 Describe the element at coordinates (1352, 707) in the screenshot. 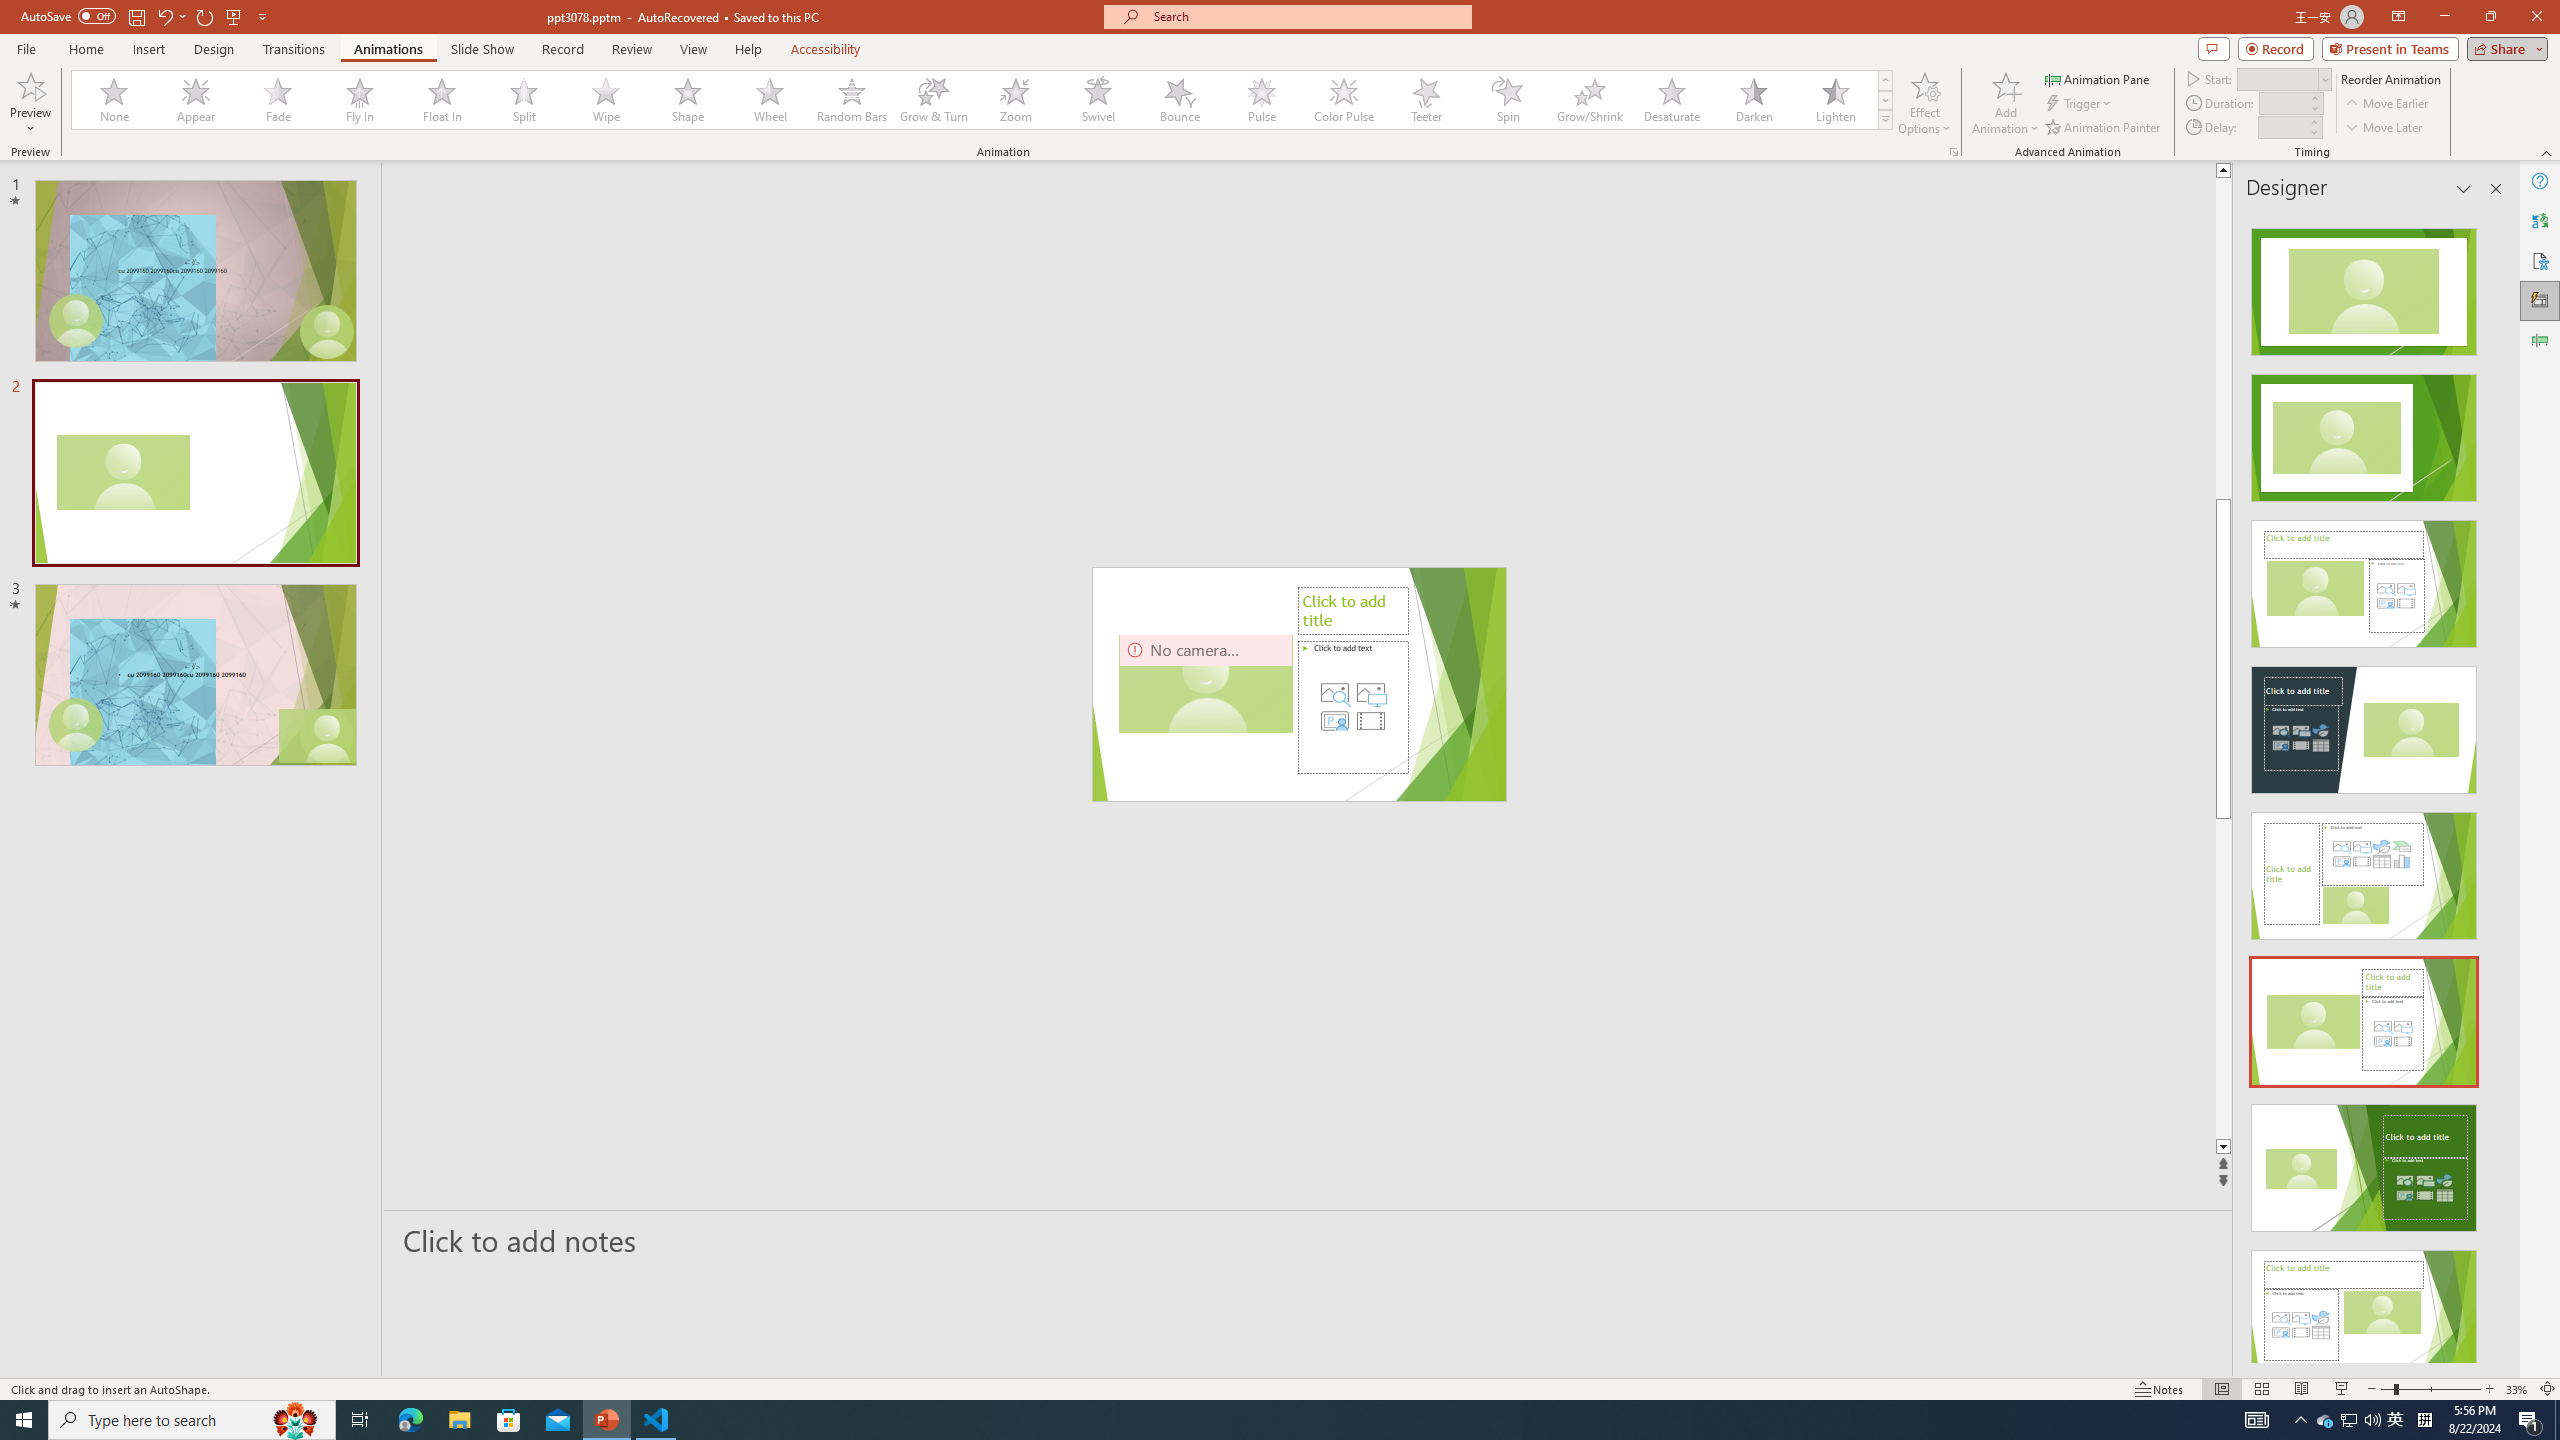

I see `Content Placeholder` at that location.